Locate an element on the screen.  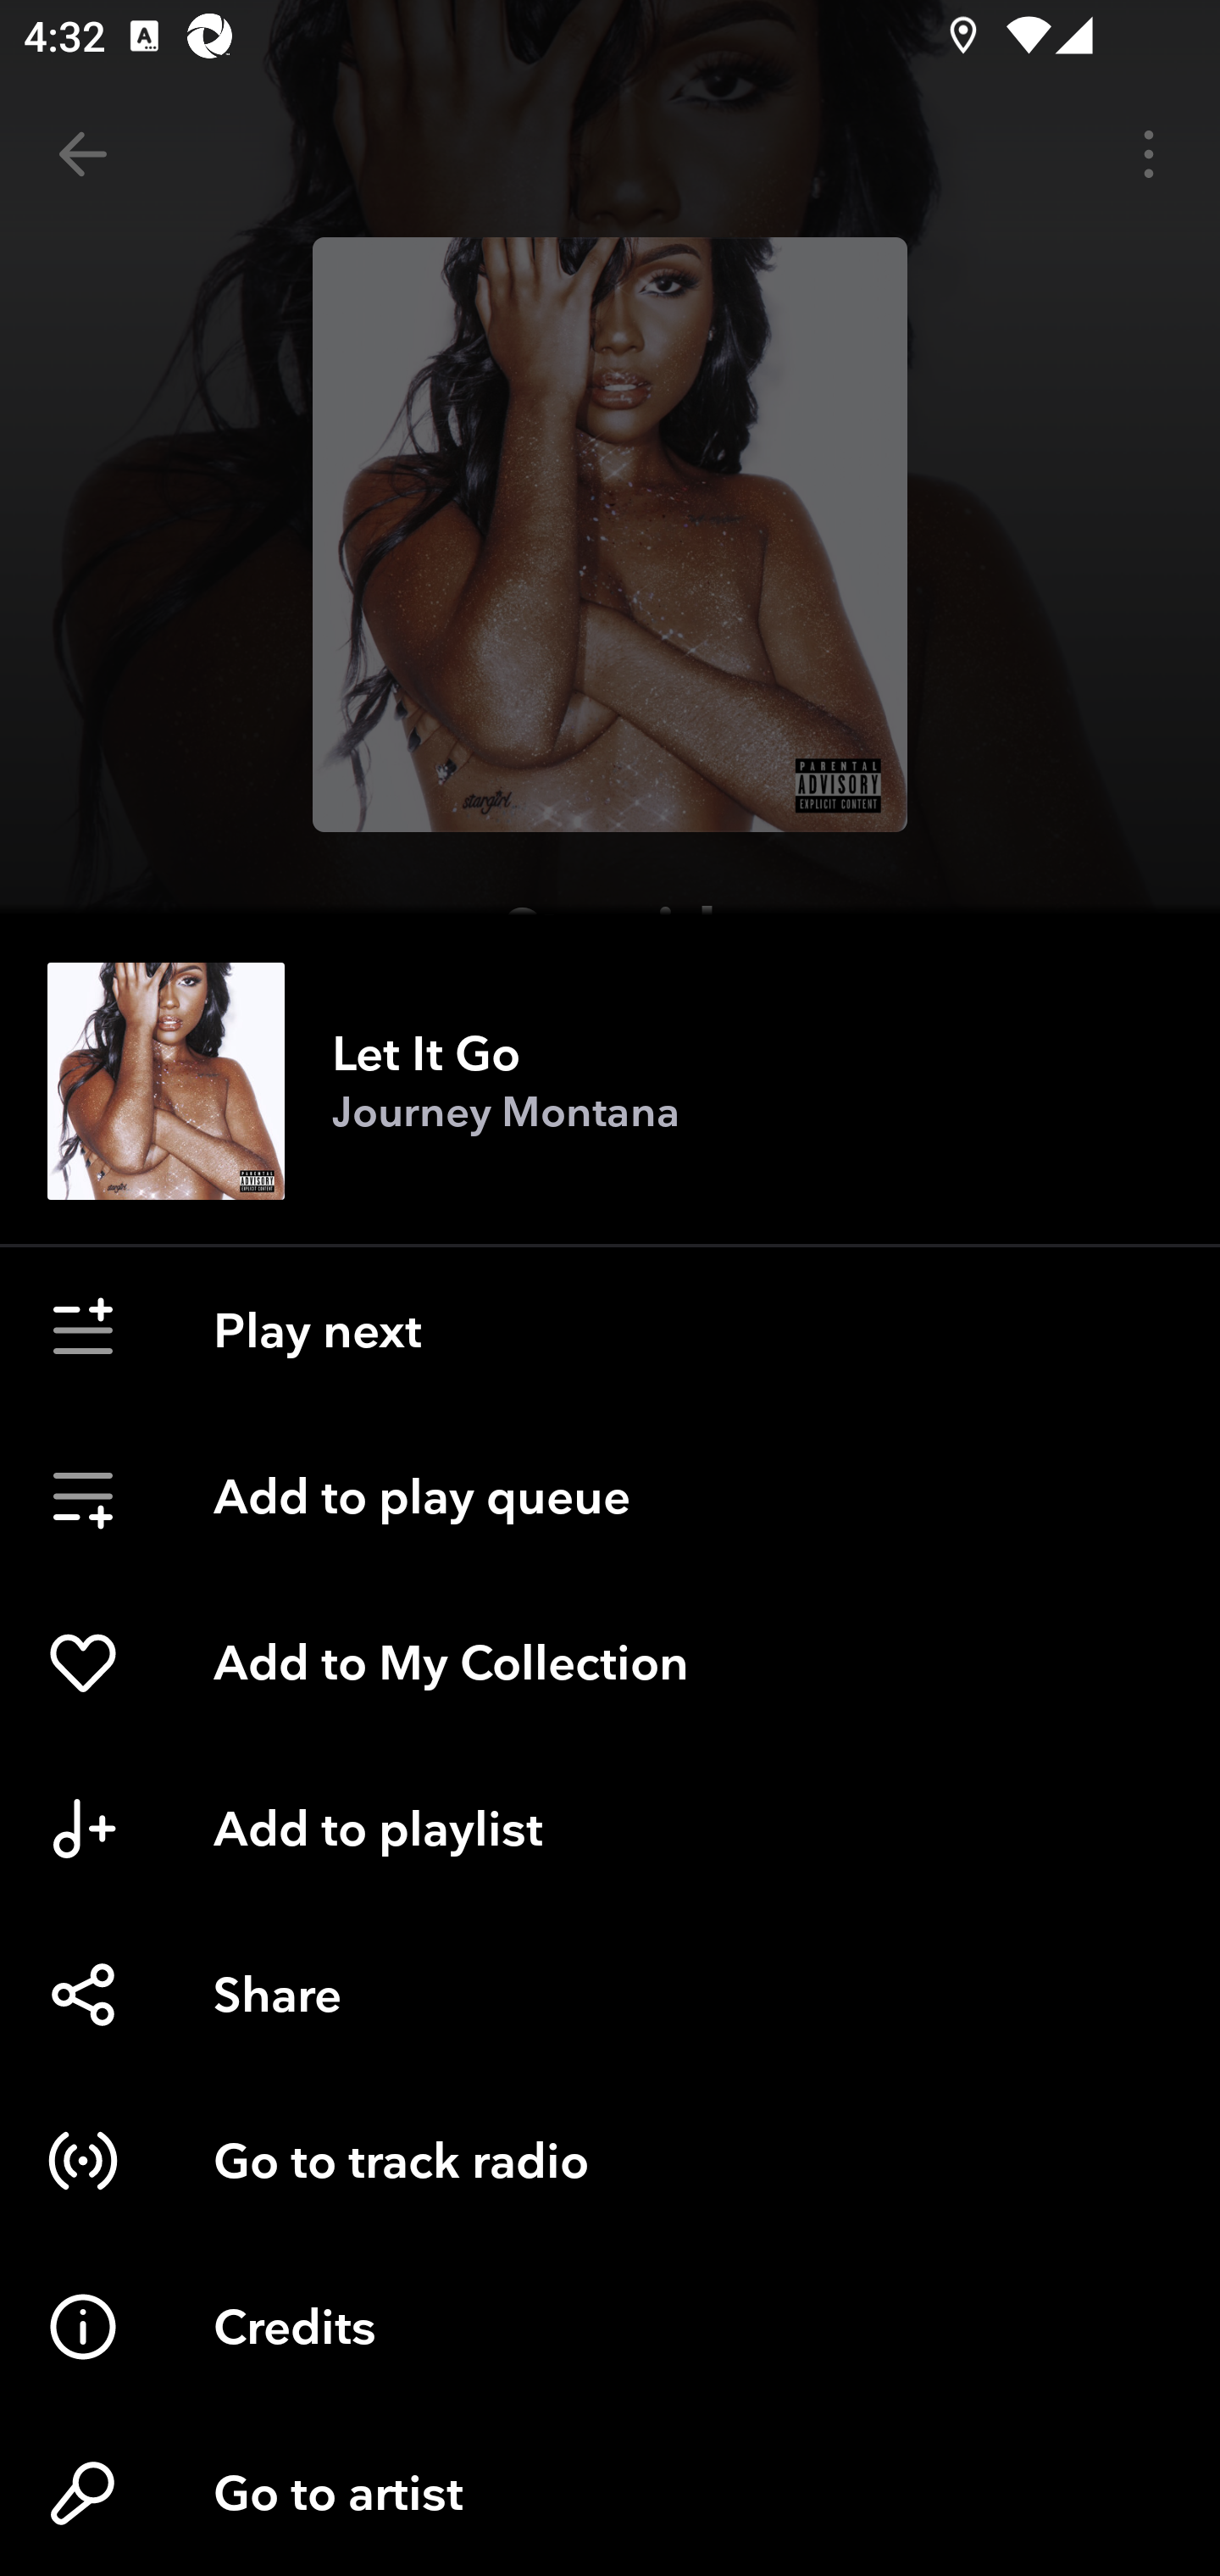
Add to playlist is located at coordinates (610, 1829).